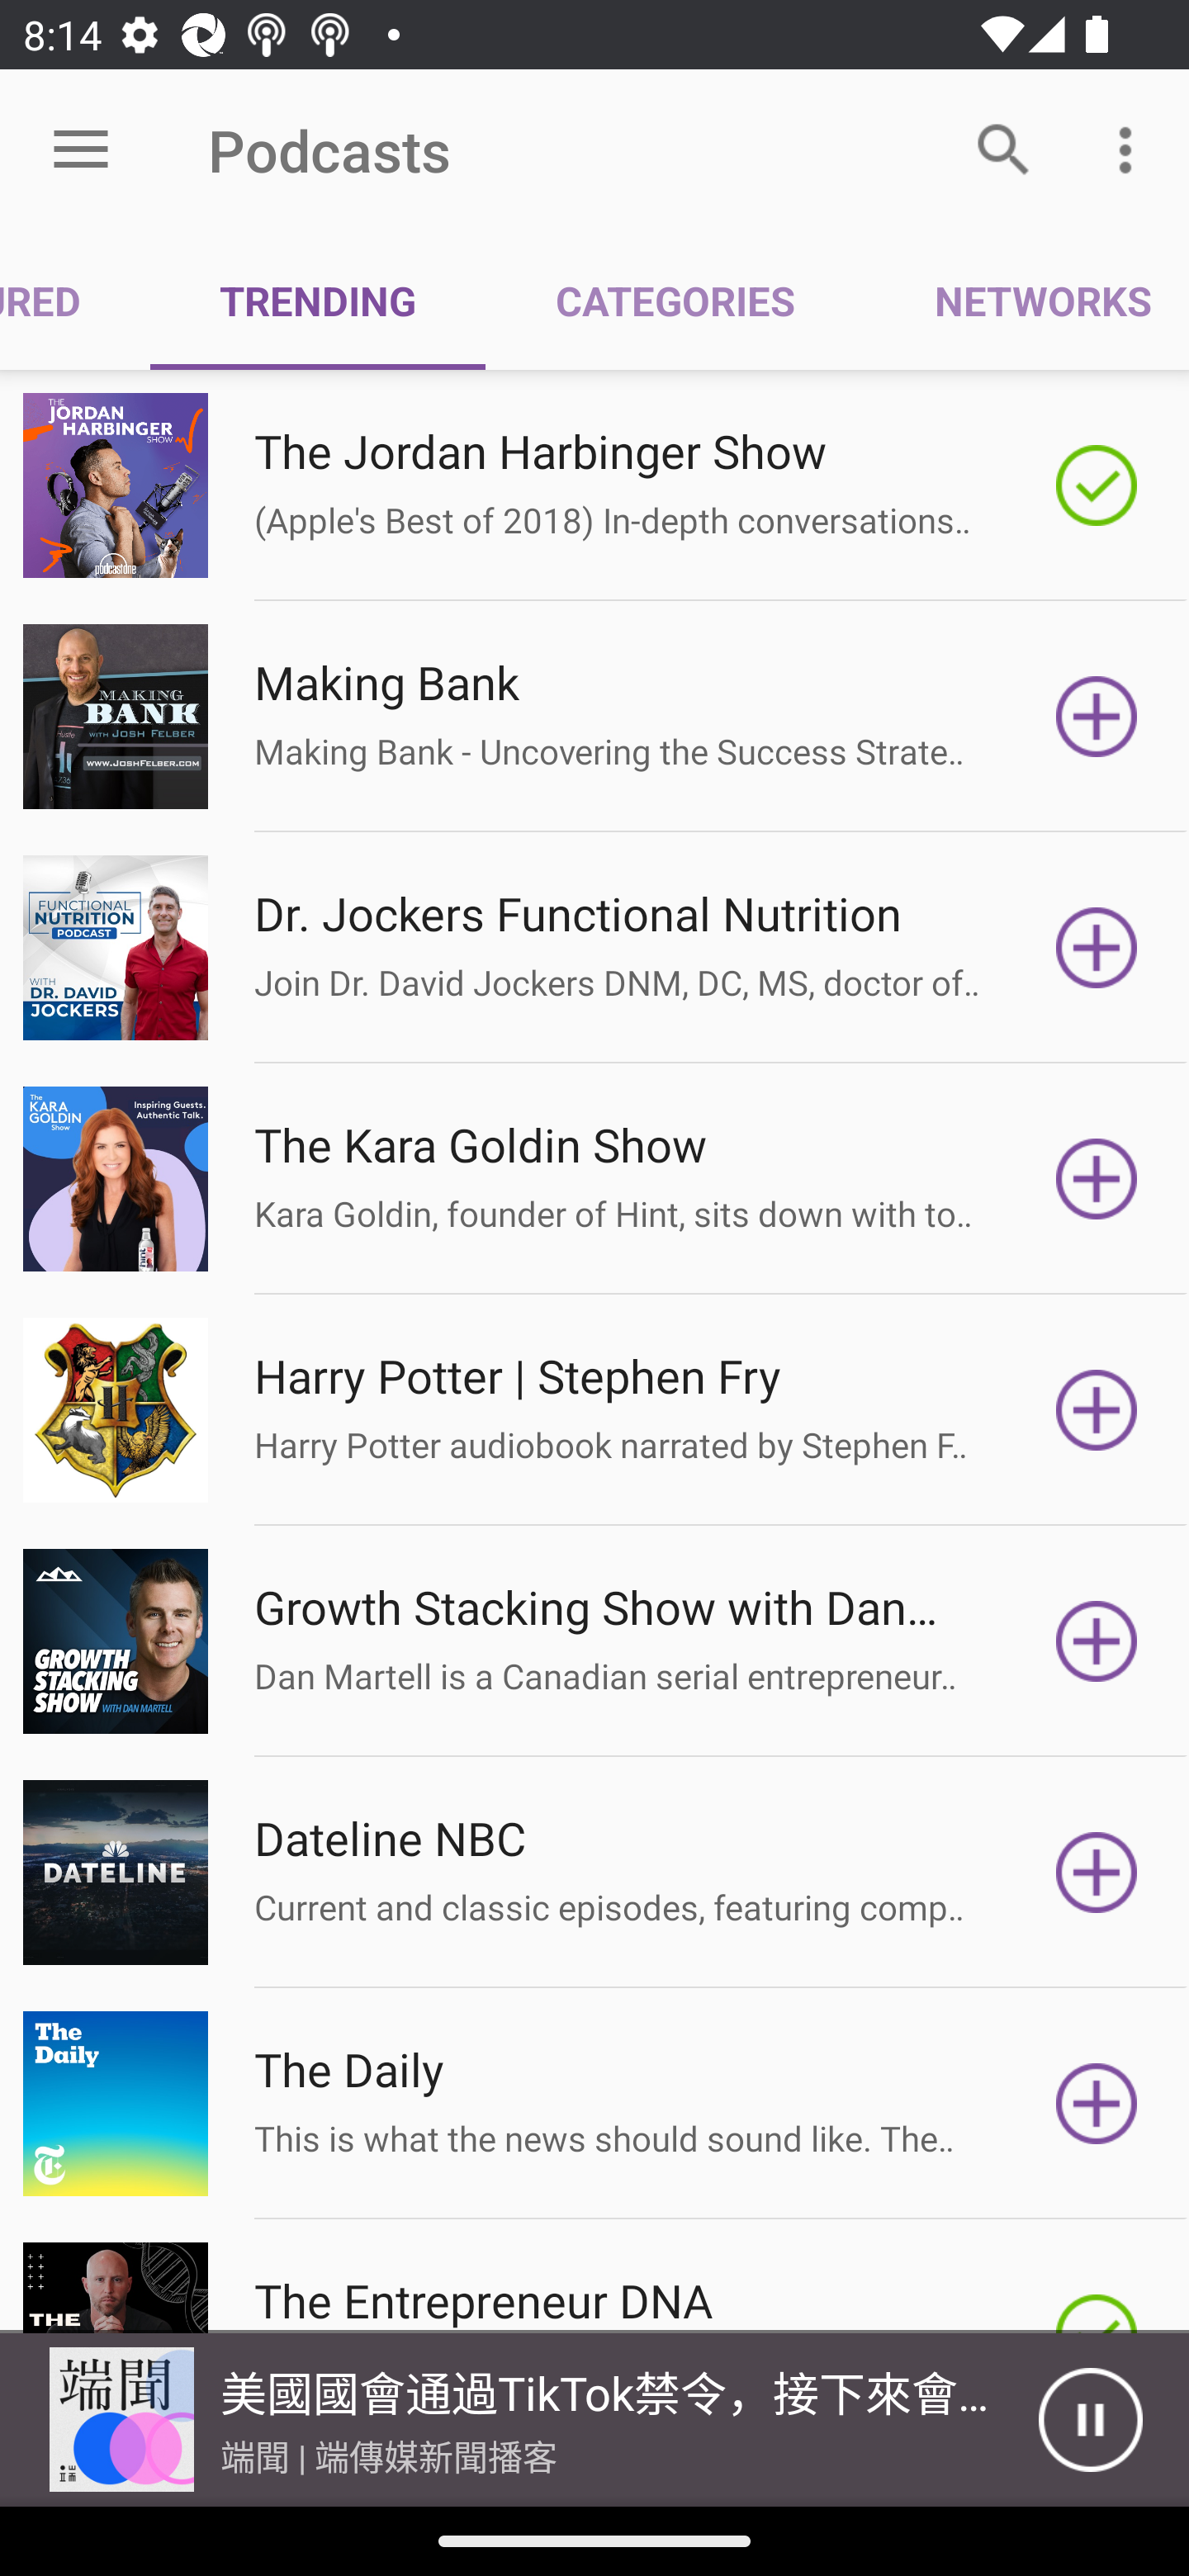 The image size is (1189, 2576). Describe the element at coordinates (1097, 1179) in the screenshot. I see `Subscribe` at that location.